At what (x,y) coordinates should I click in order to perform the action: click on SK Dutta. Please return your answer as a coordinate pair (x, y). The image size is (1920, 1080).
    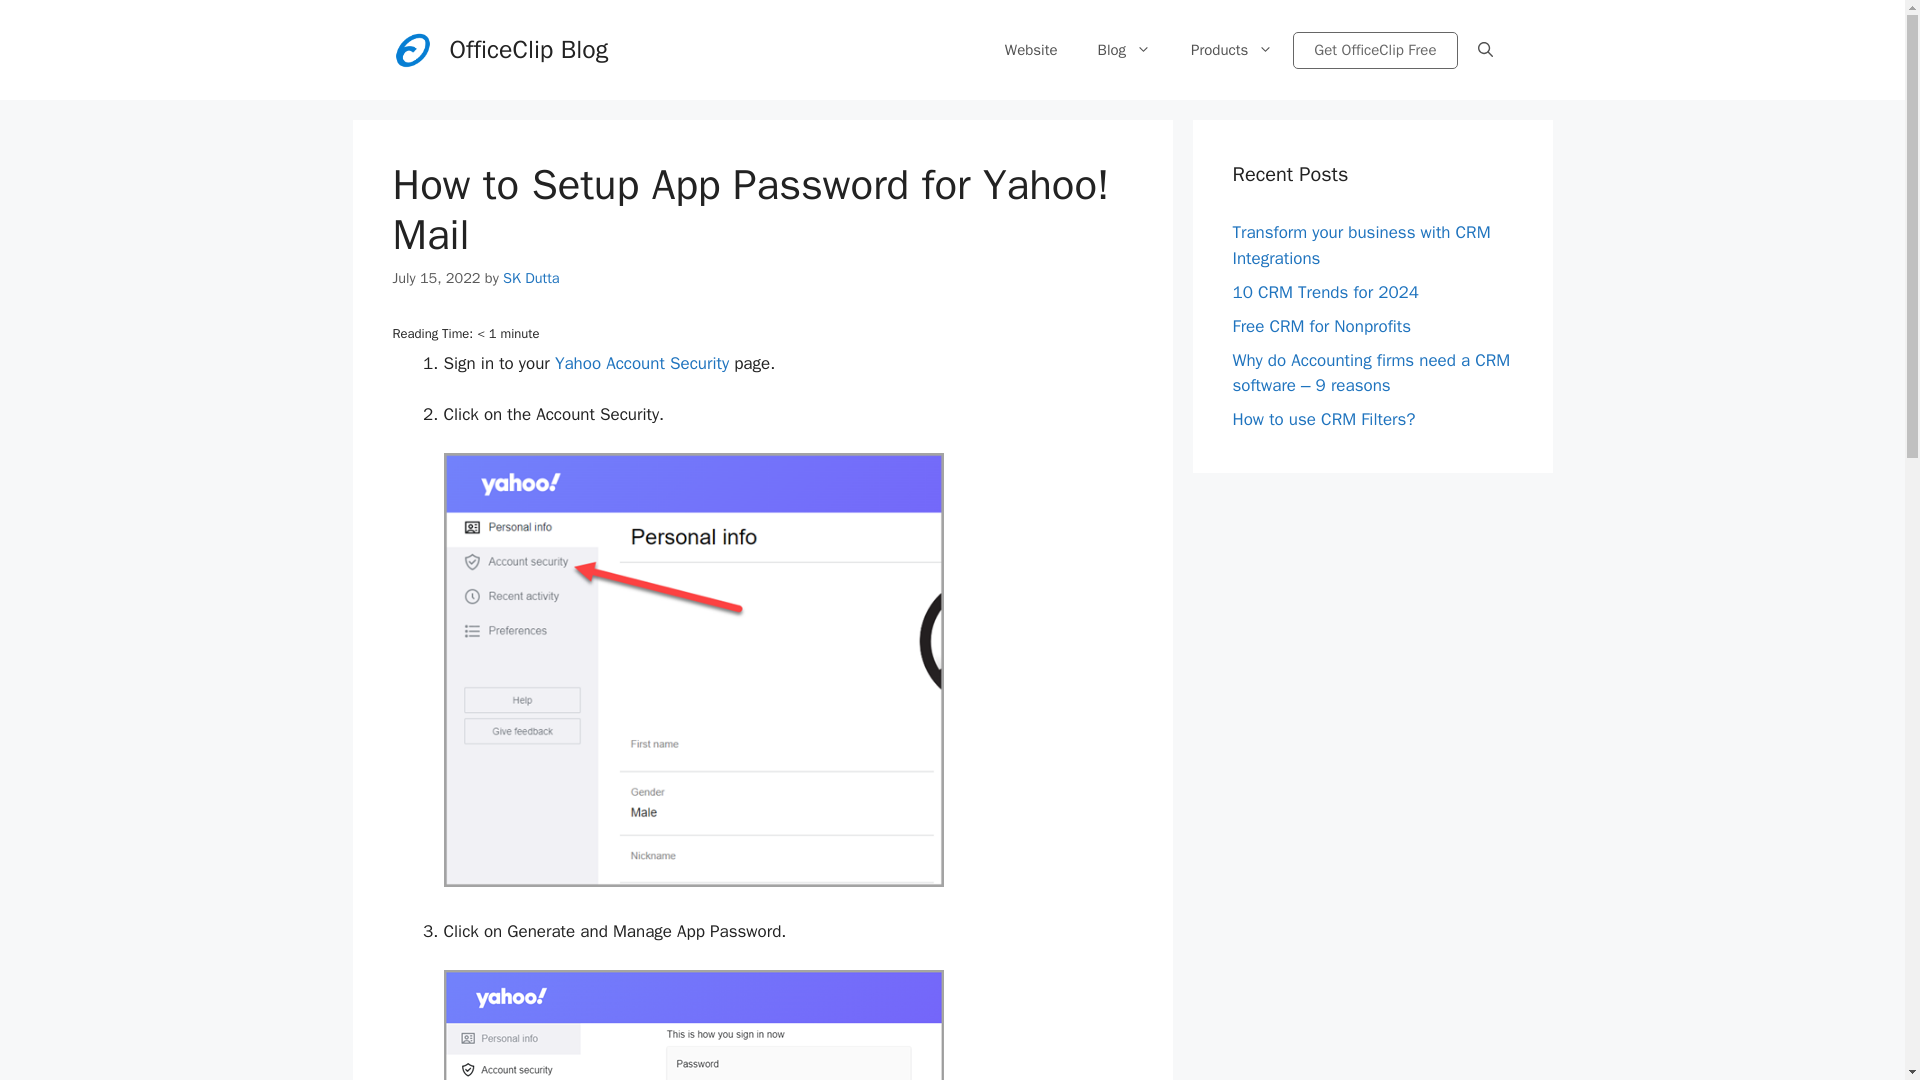
    Looking at the image, I should click on (532, 278).